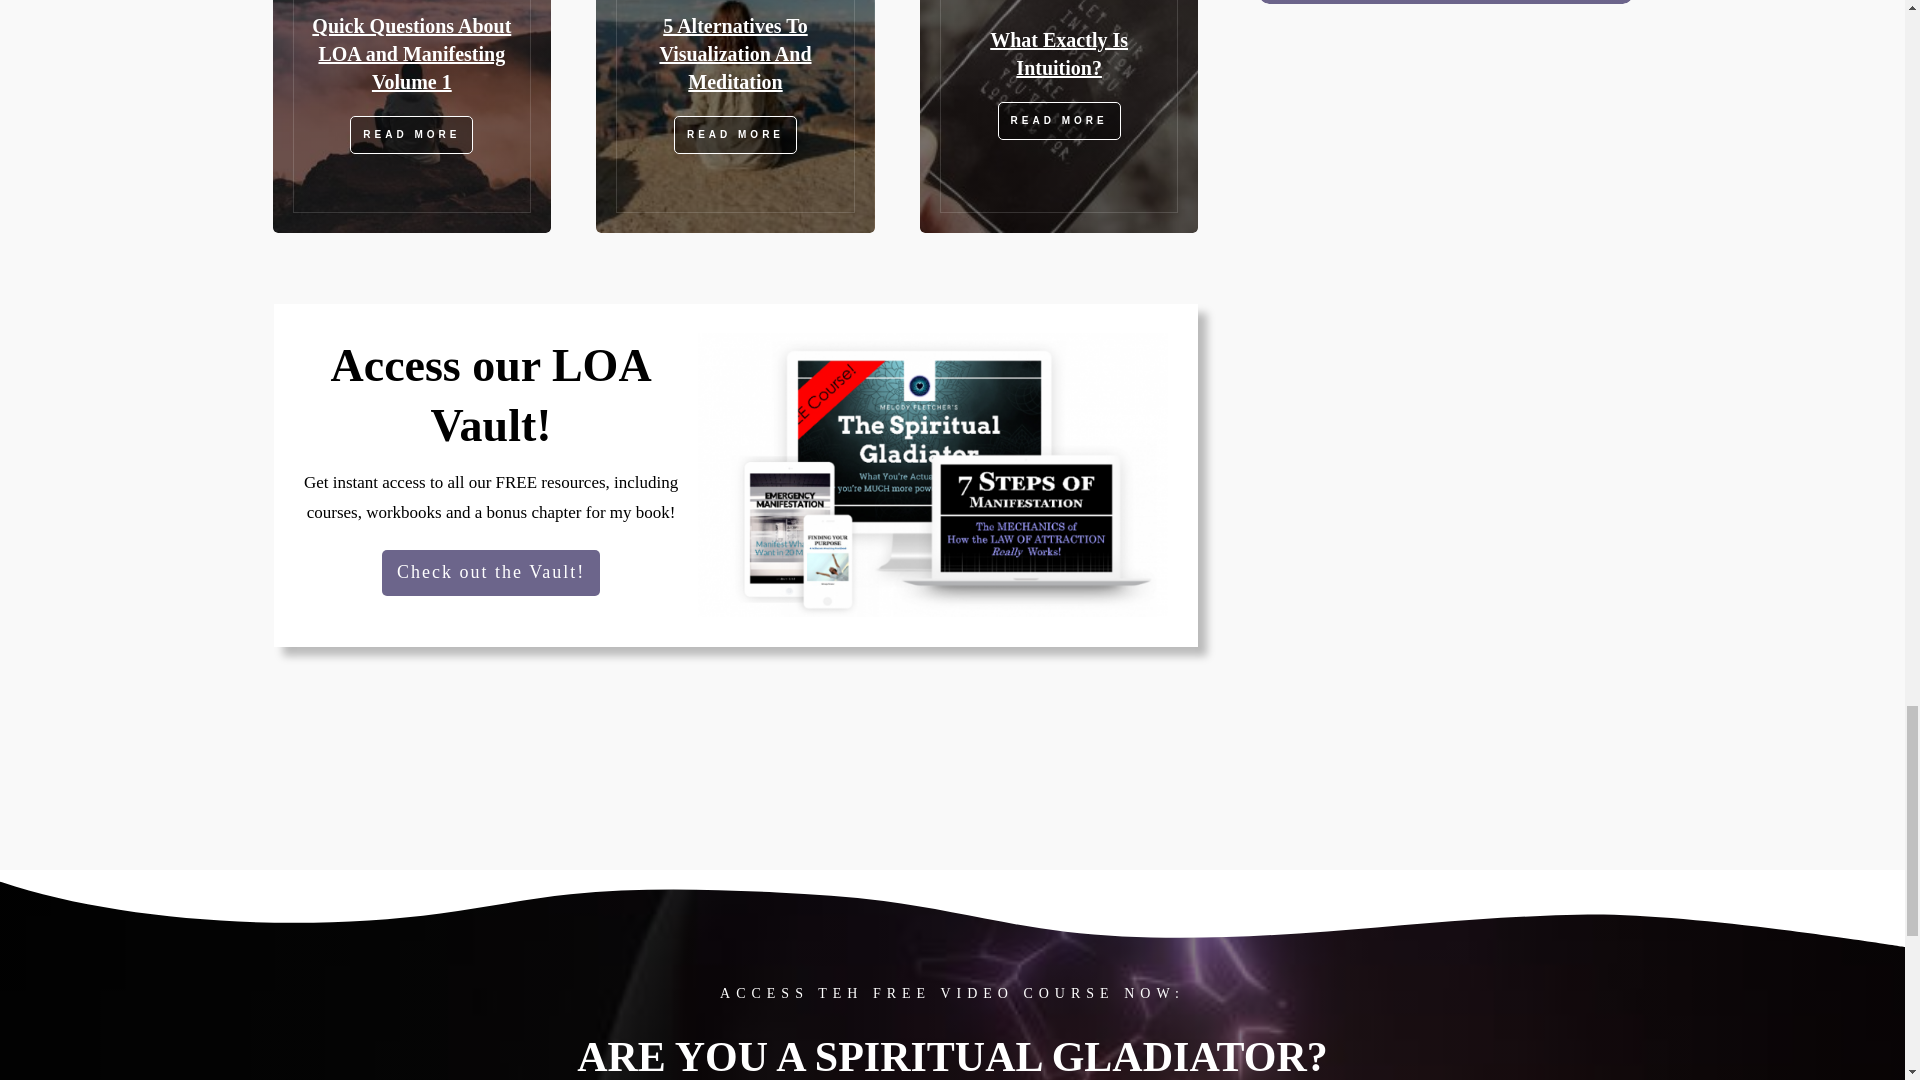  Describe the element at coordinates (734, 54) in the screenshot. I see `5 Alternatives To Visualization And Meditation` at that location.